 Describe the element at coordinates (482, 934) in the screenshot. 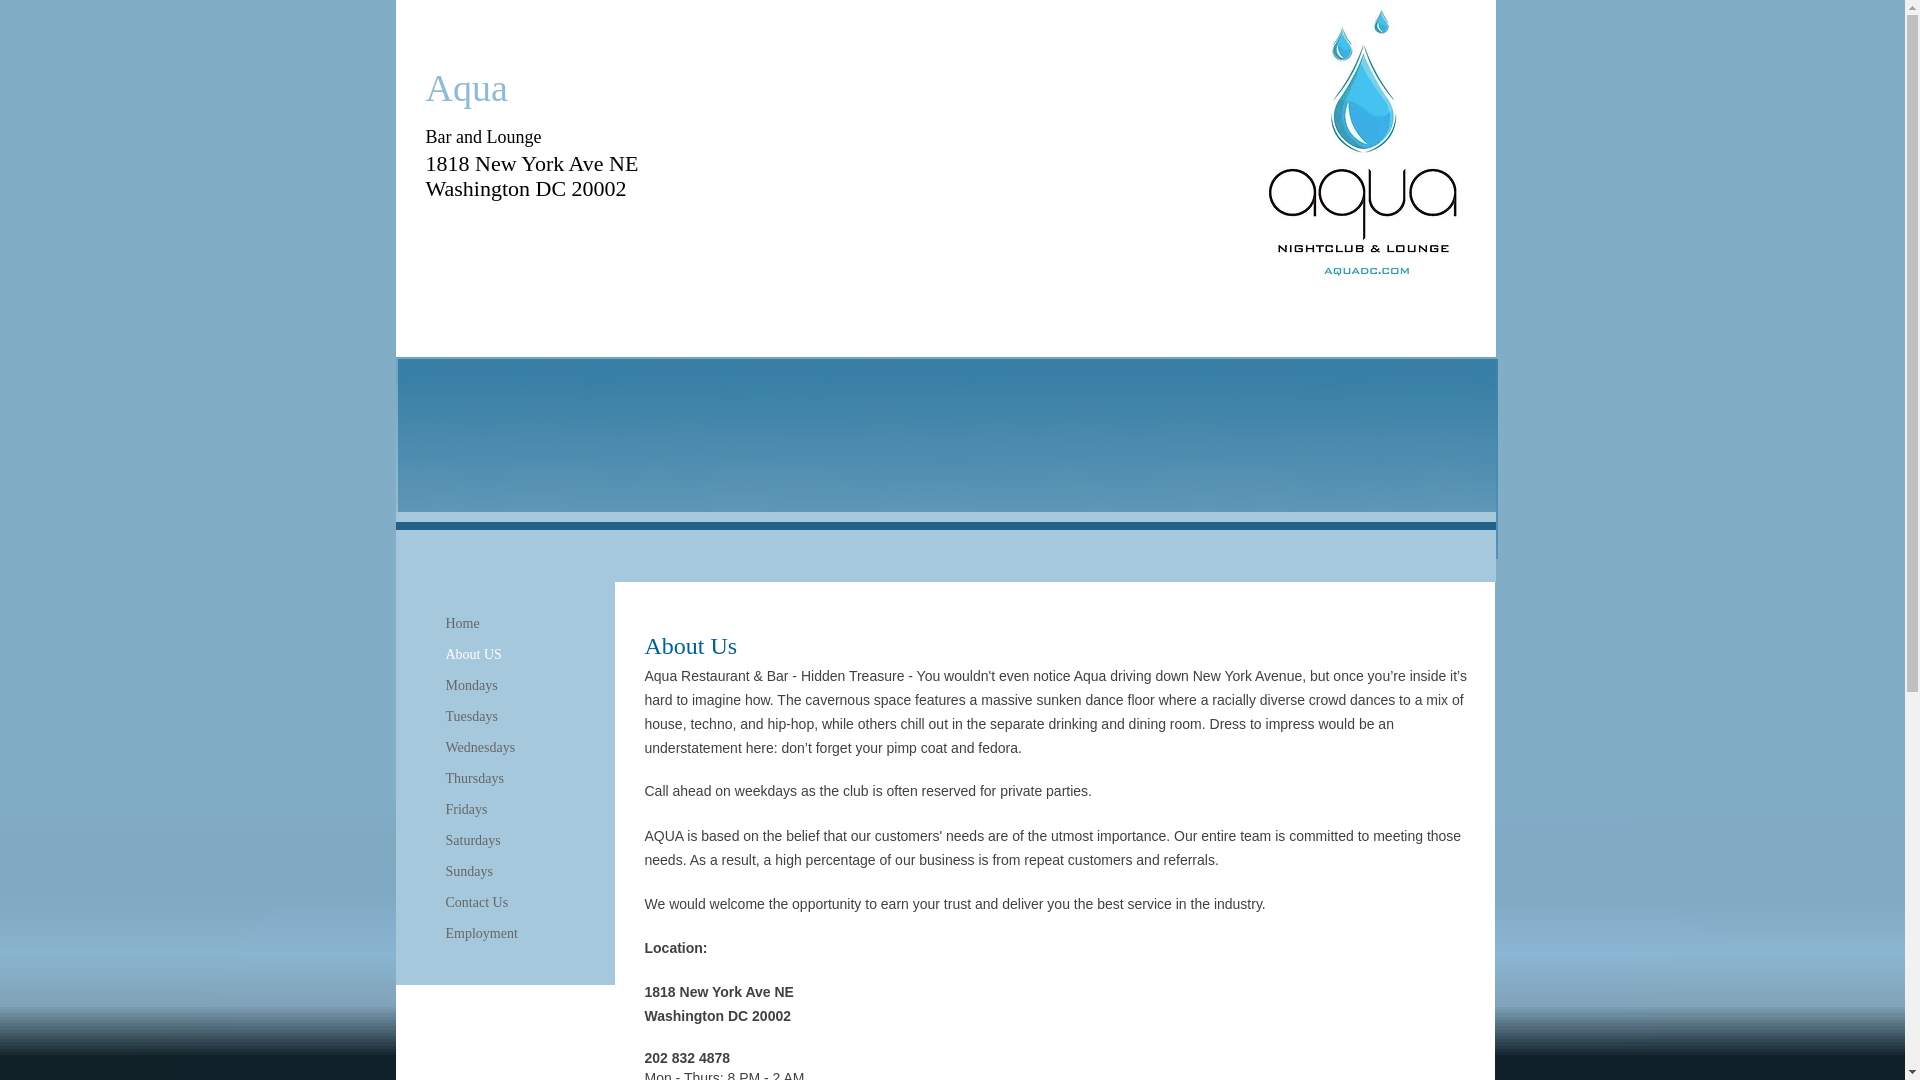

I see `Employment` at that location.